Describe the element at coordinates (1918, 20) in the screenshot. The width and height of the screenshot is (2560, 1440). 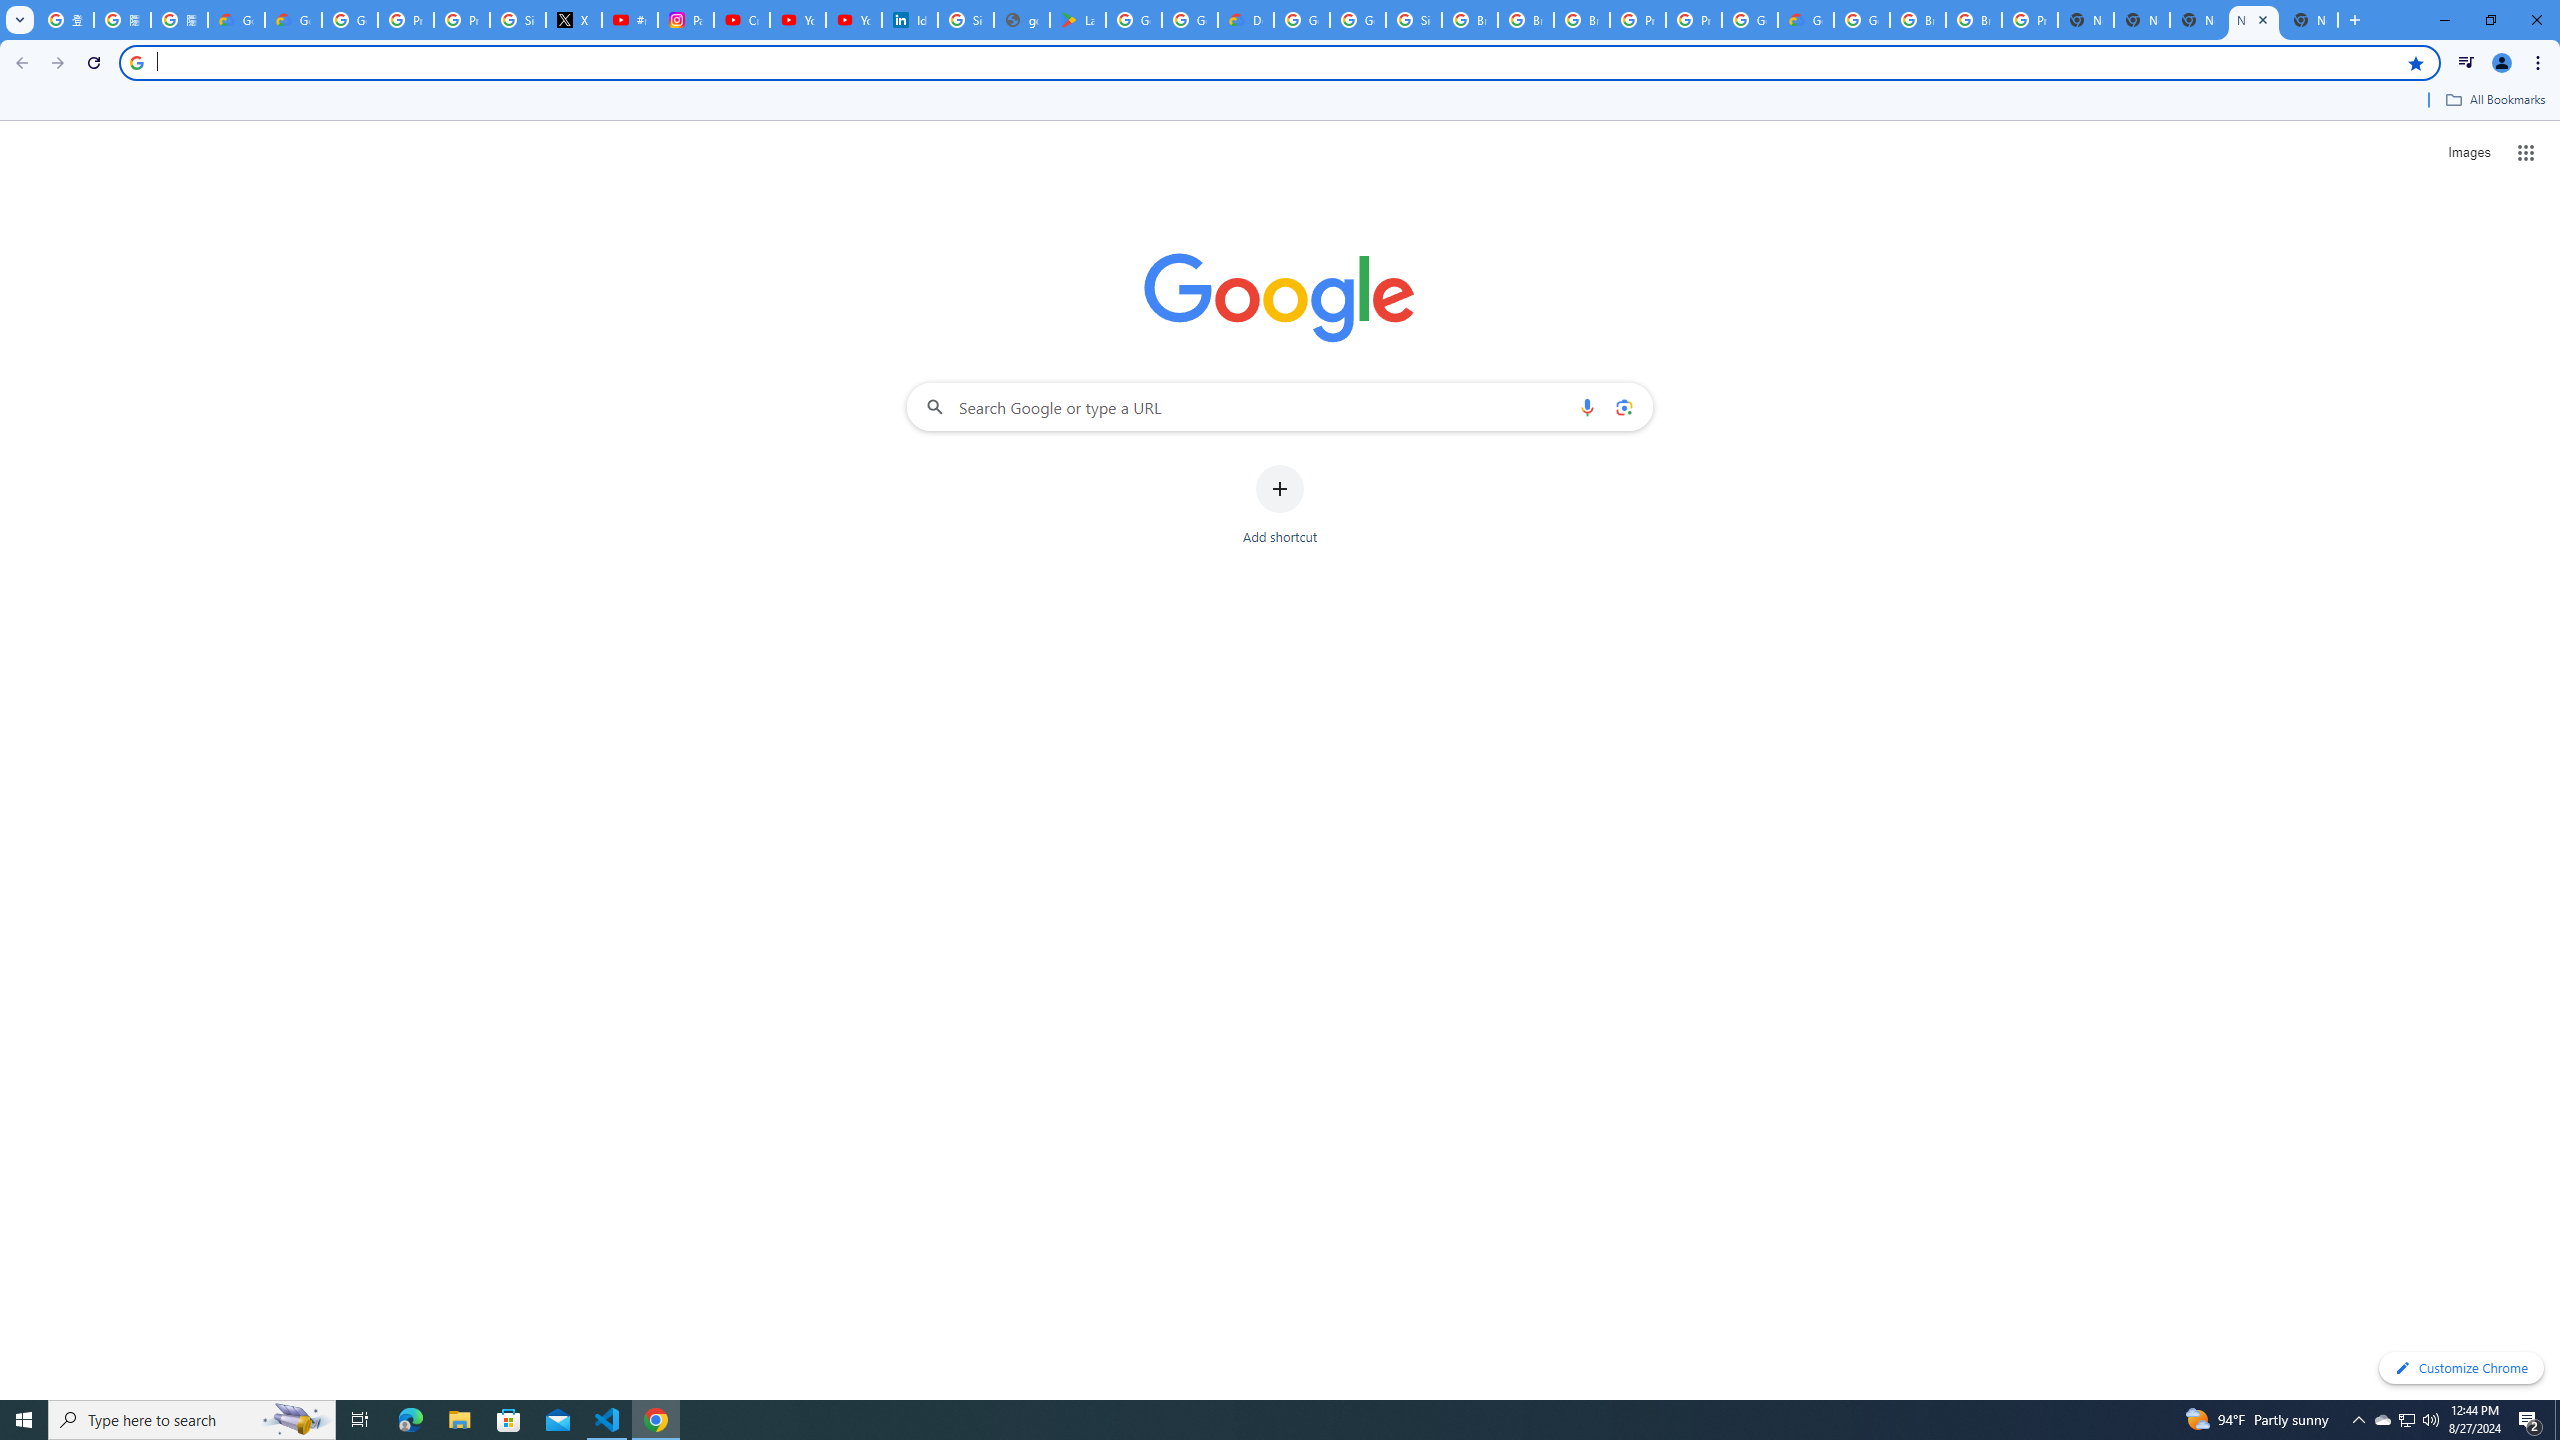
I see `Browse Chrome as a guest - Computer - Google Chrome Help` at that location.